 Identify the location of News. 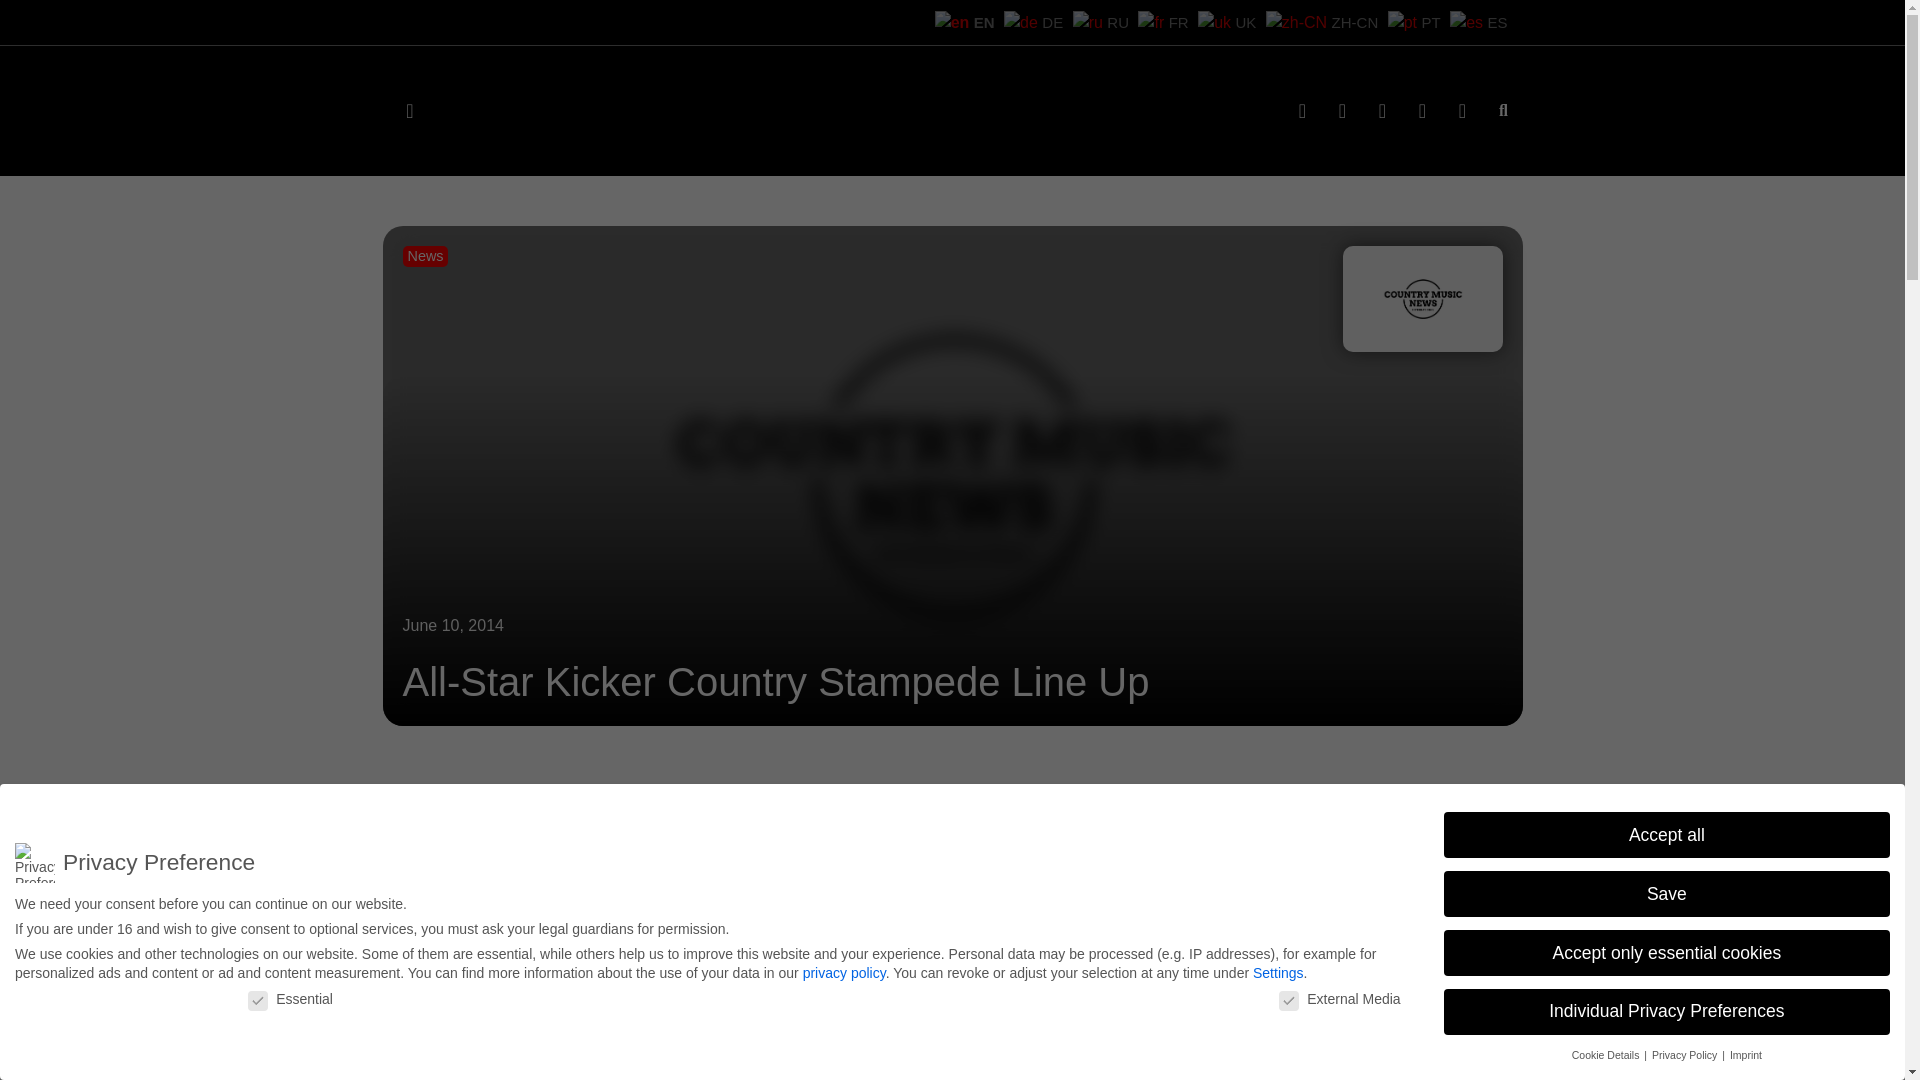
(425, 256).